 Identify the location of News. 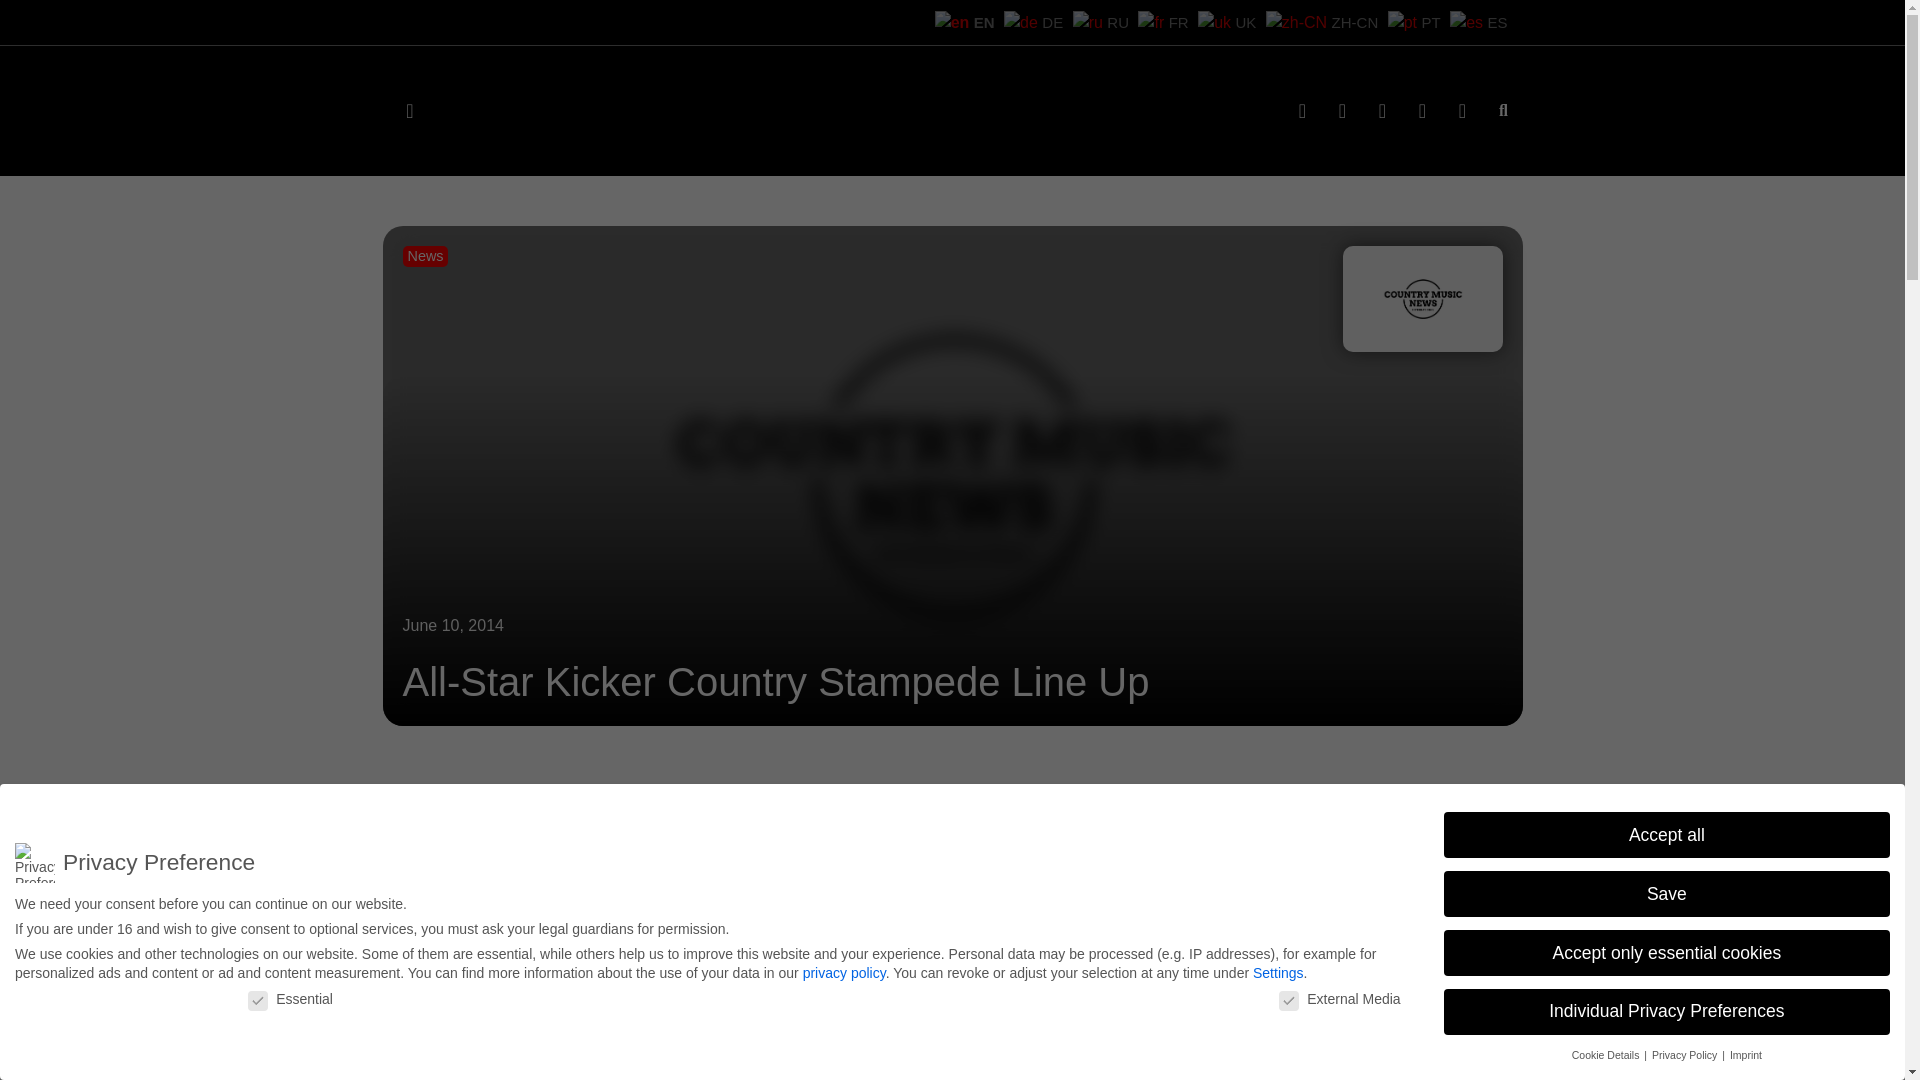
(425, 256).